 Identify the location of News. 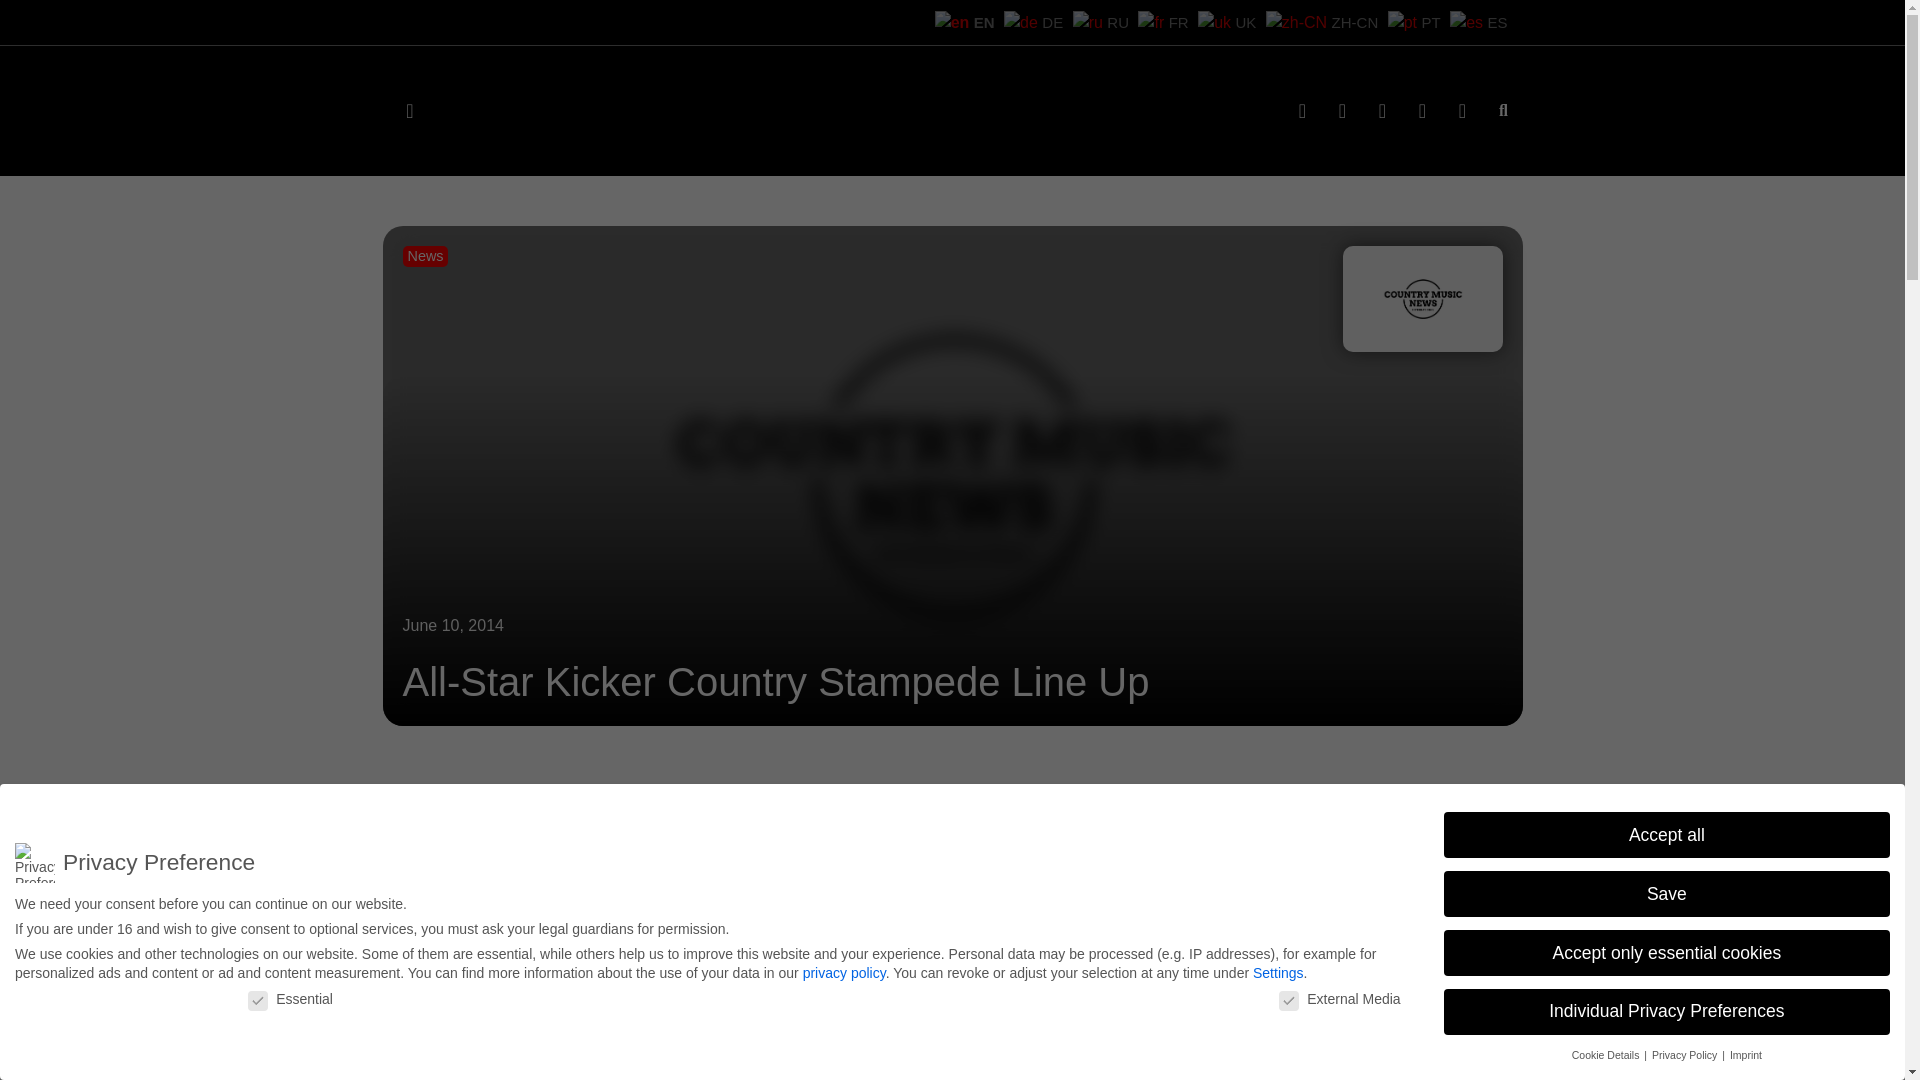
(425, 256).